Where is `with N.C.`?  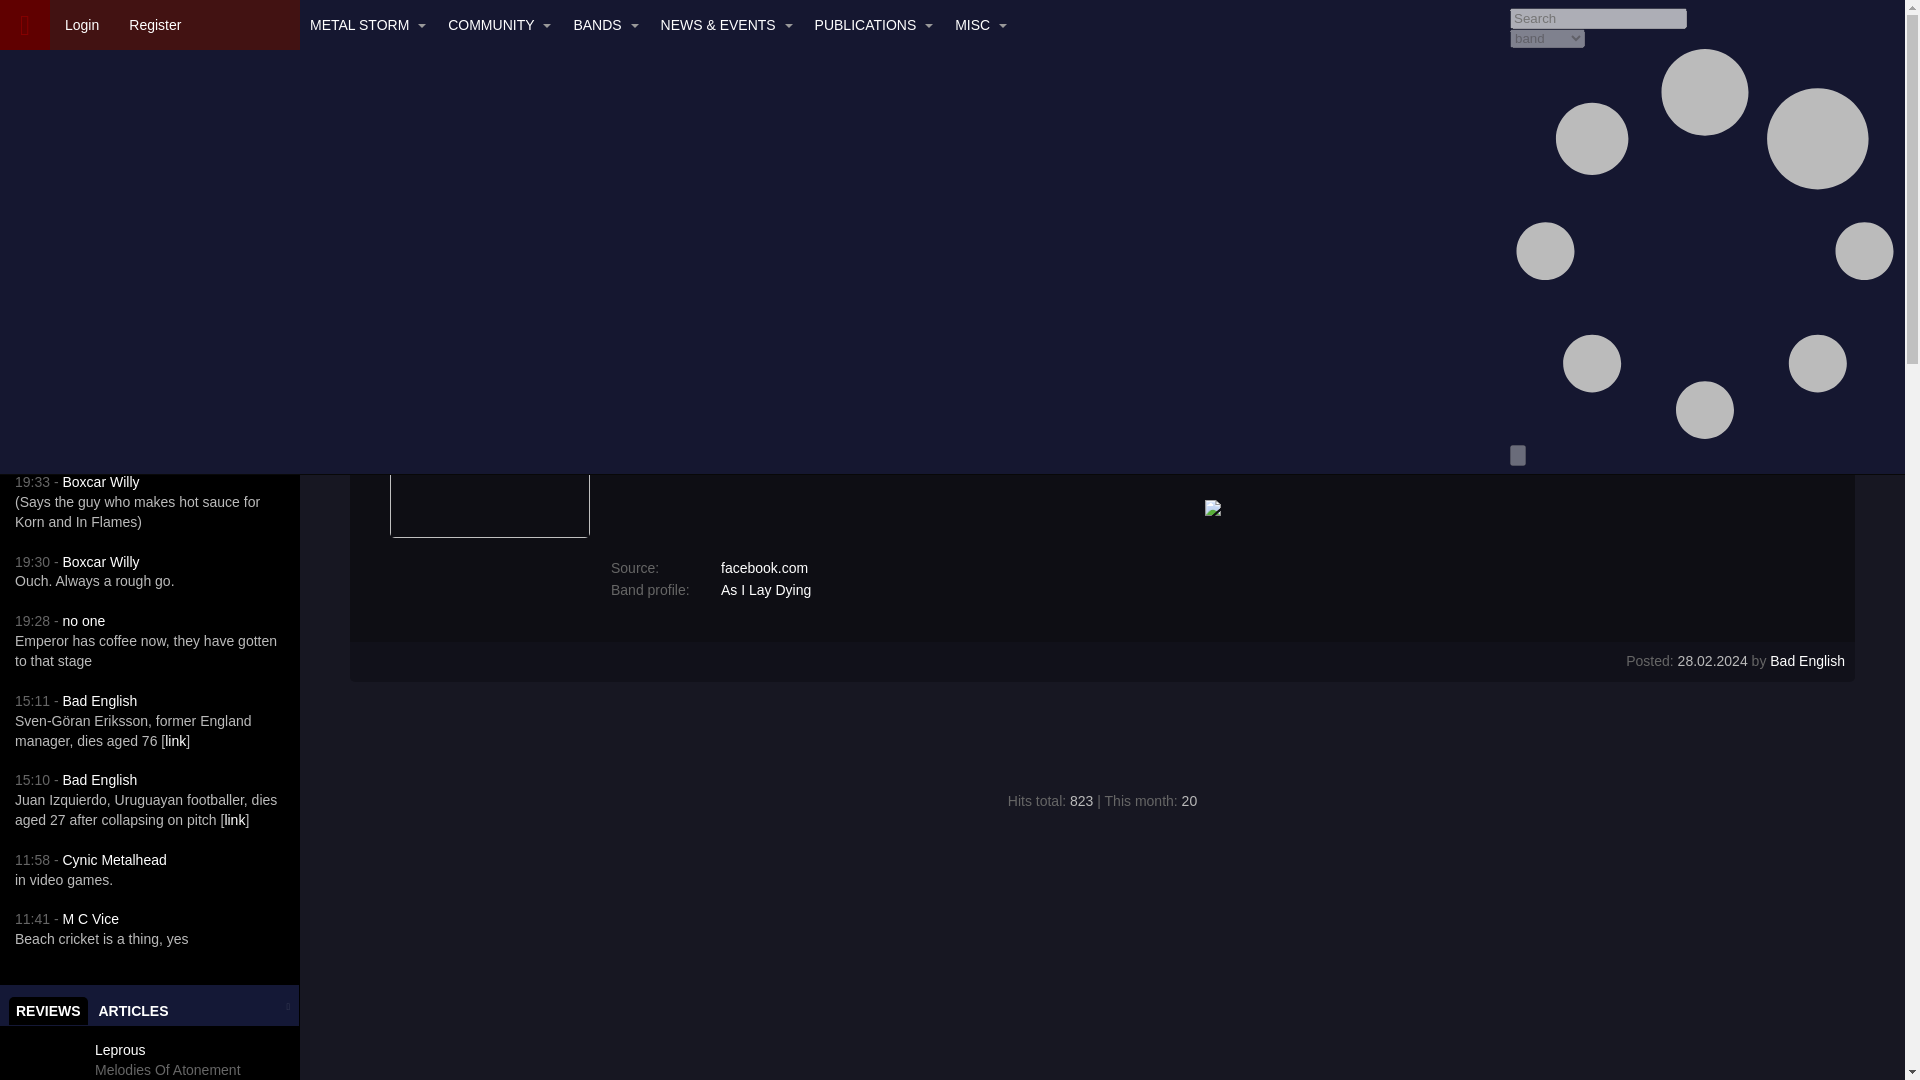
with N.C. is located at coordinates (78, 250).